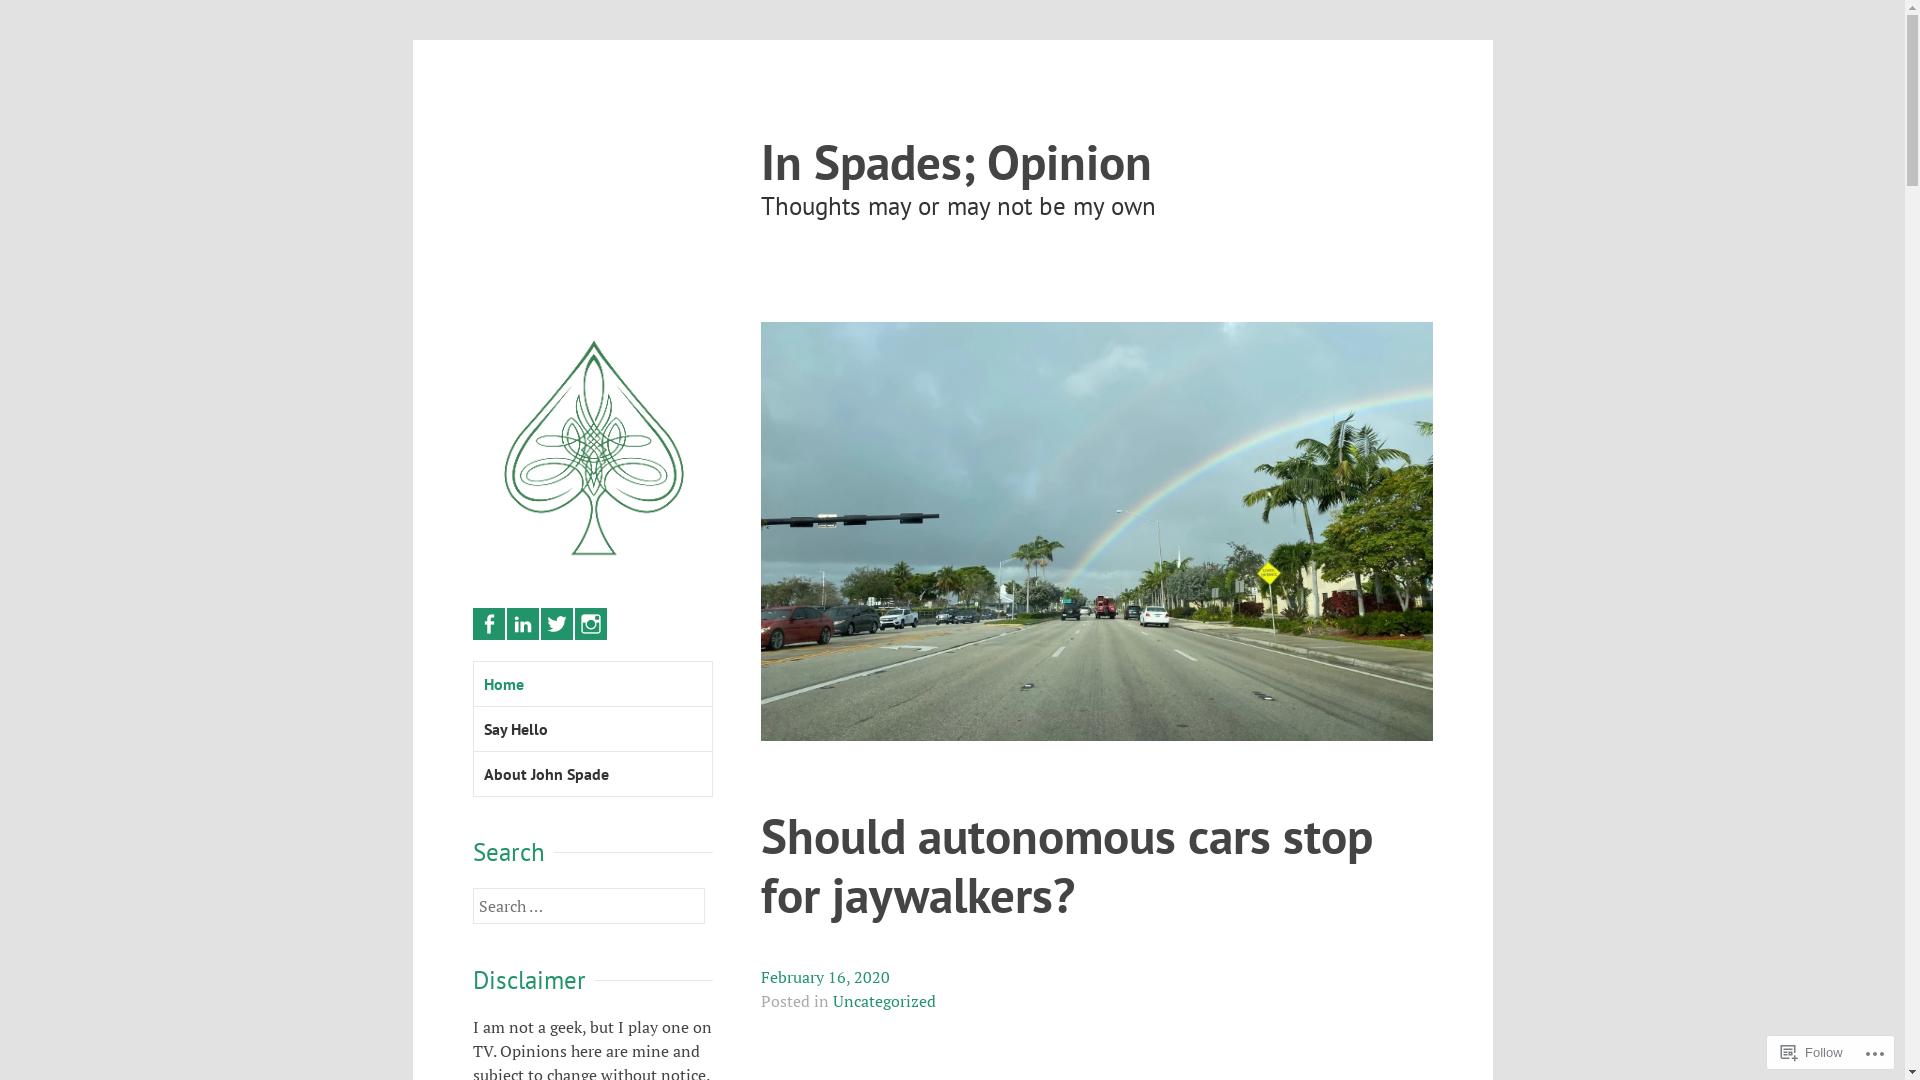 This screenshot has width=1920, height=1080. What do you see at coordinates (593, 774) in the screenshot?
I see `About John Spade` at bounding box center [593, 774].